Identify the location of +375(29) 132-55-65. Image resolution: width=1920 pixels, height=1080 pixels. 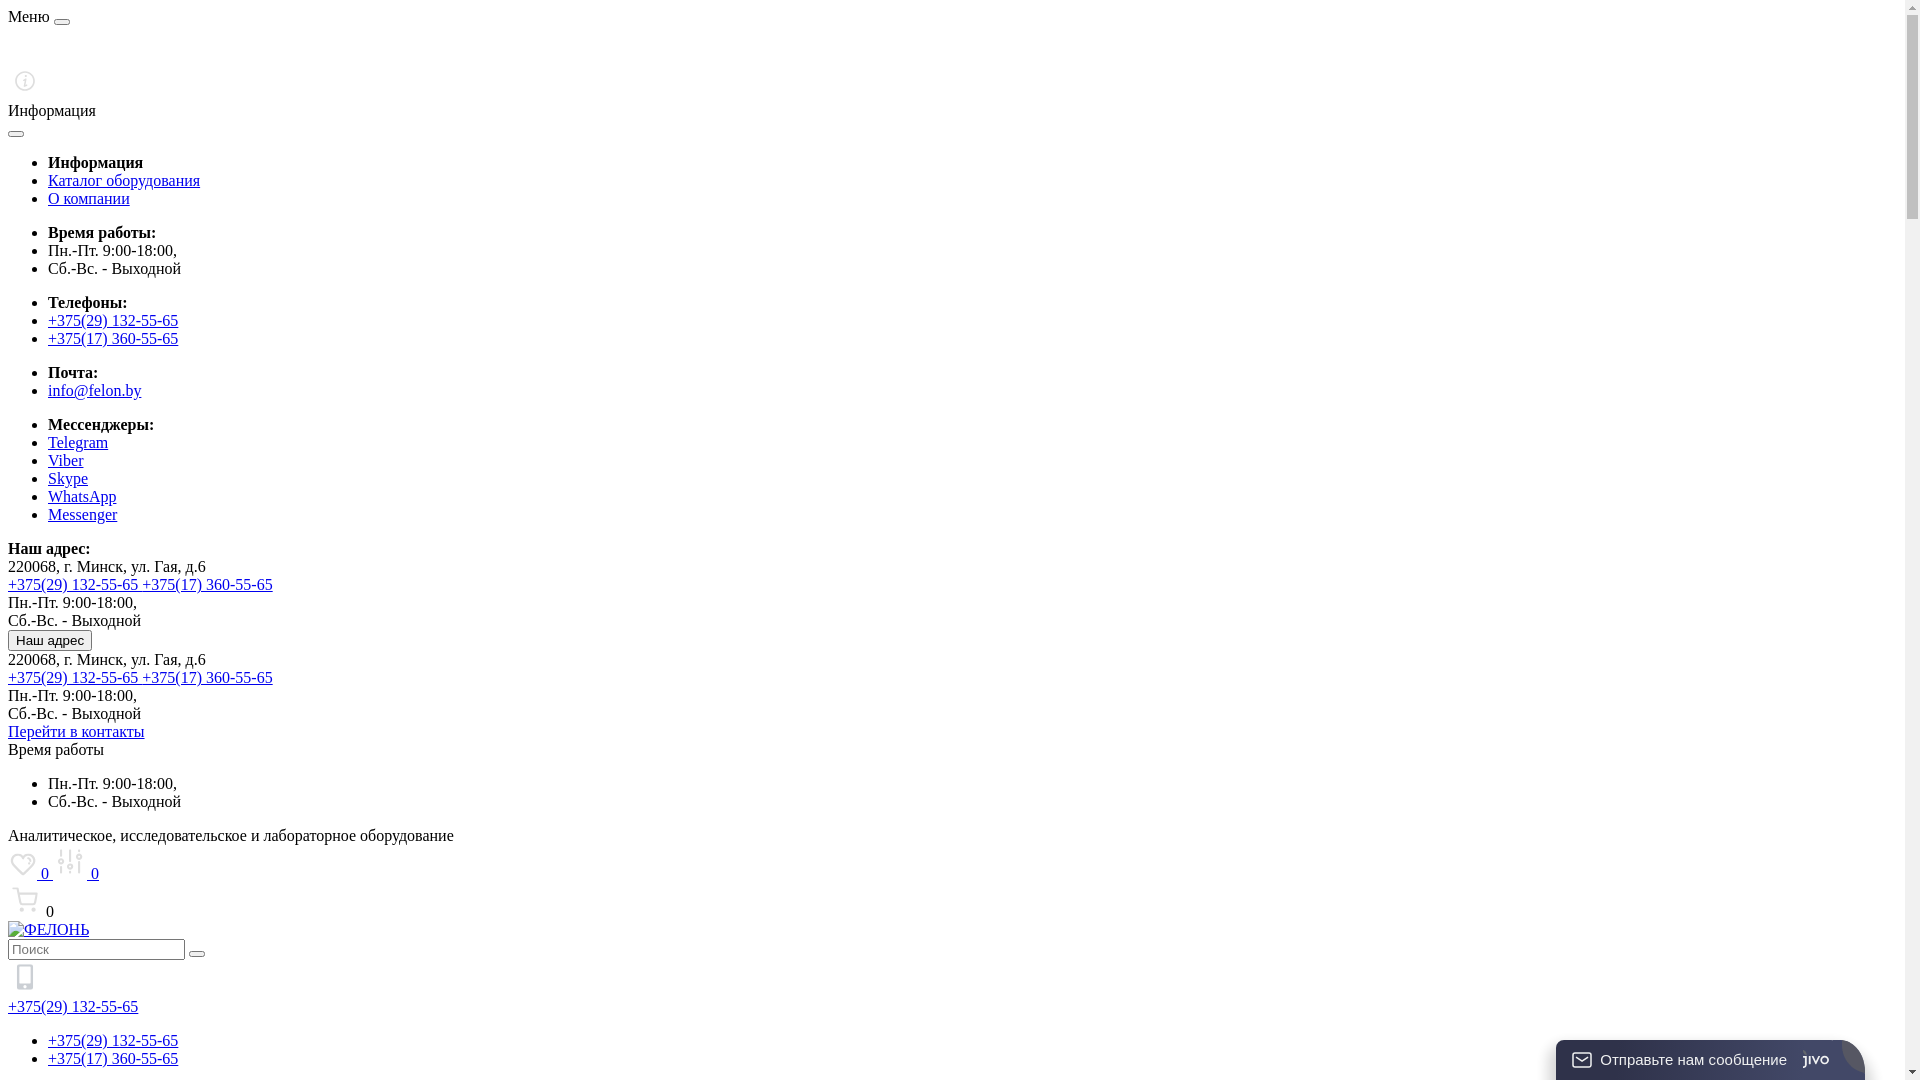
(73, 1006).